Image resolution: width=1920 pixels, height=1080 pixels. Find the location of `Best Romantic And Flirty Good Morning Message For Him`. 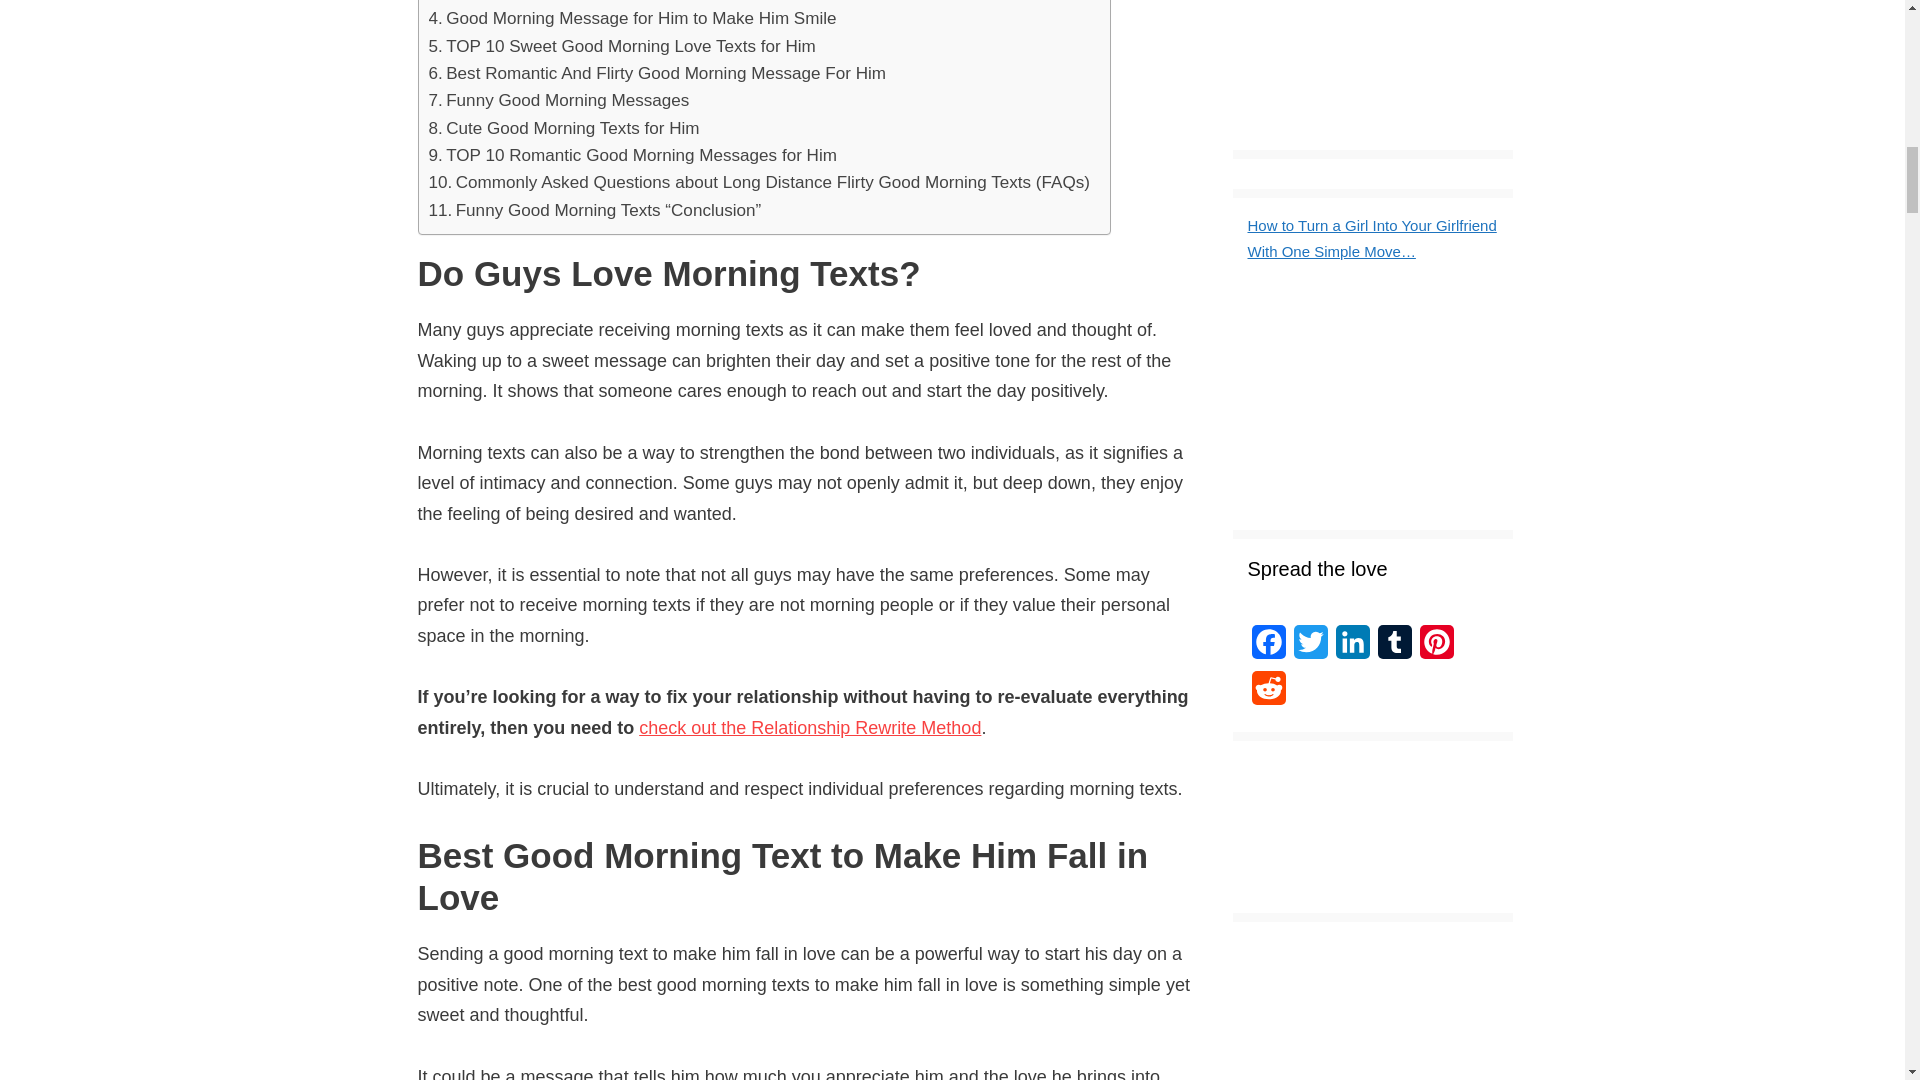

Best Romantic And Flirty Good Morning Message For Him is located at coordinates (656, 74).